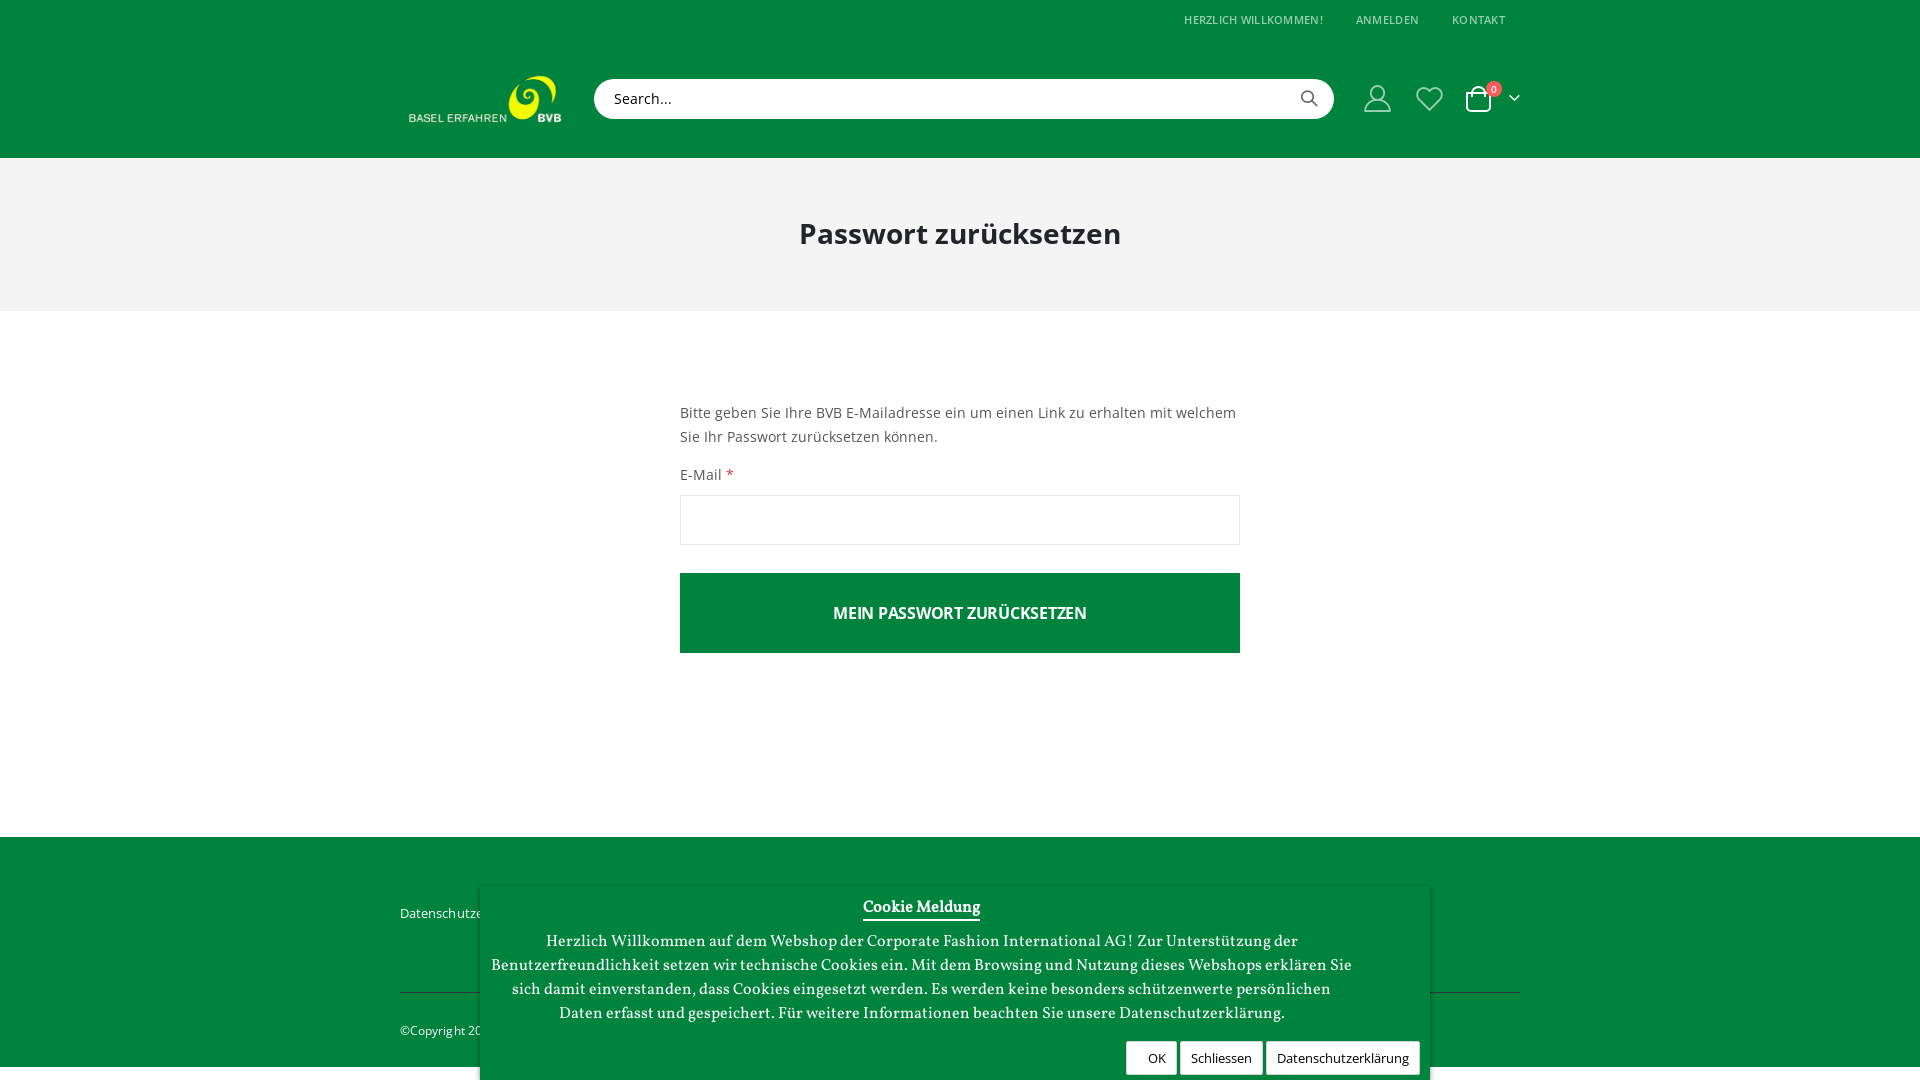 The image size is (1920, 1080). Describe the element at coordinates (1152, 1058) in the screenshot. I see `OK` at that location.